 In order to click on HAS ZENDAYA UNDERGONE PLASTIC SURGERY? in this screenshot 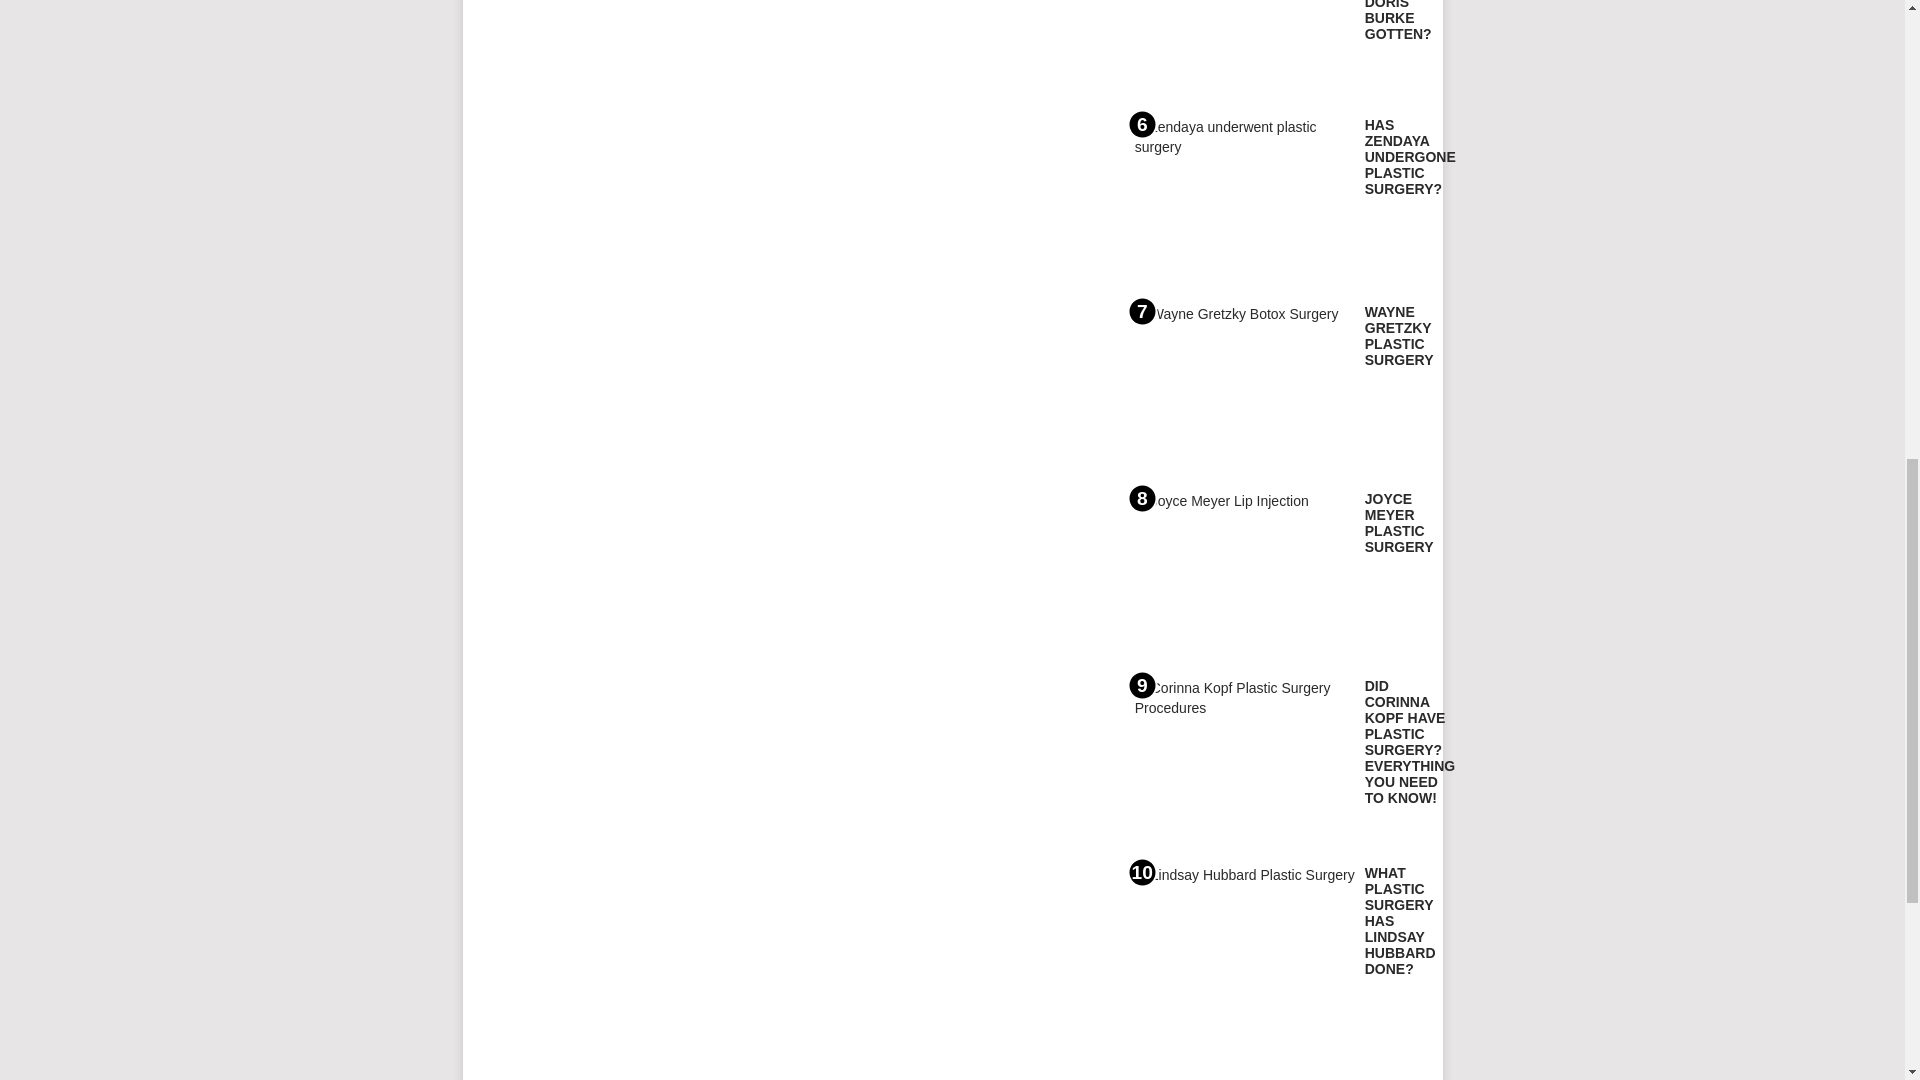, I will do `click(1410, 156)`.